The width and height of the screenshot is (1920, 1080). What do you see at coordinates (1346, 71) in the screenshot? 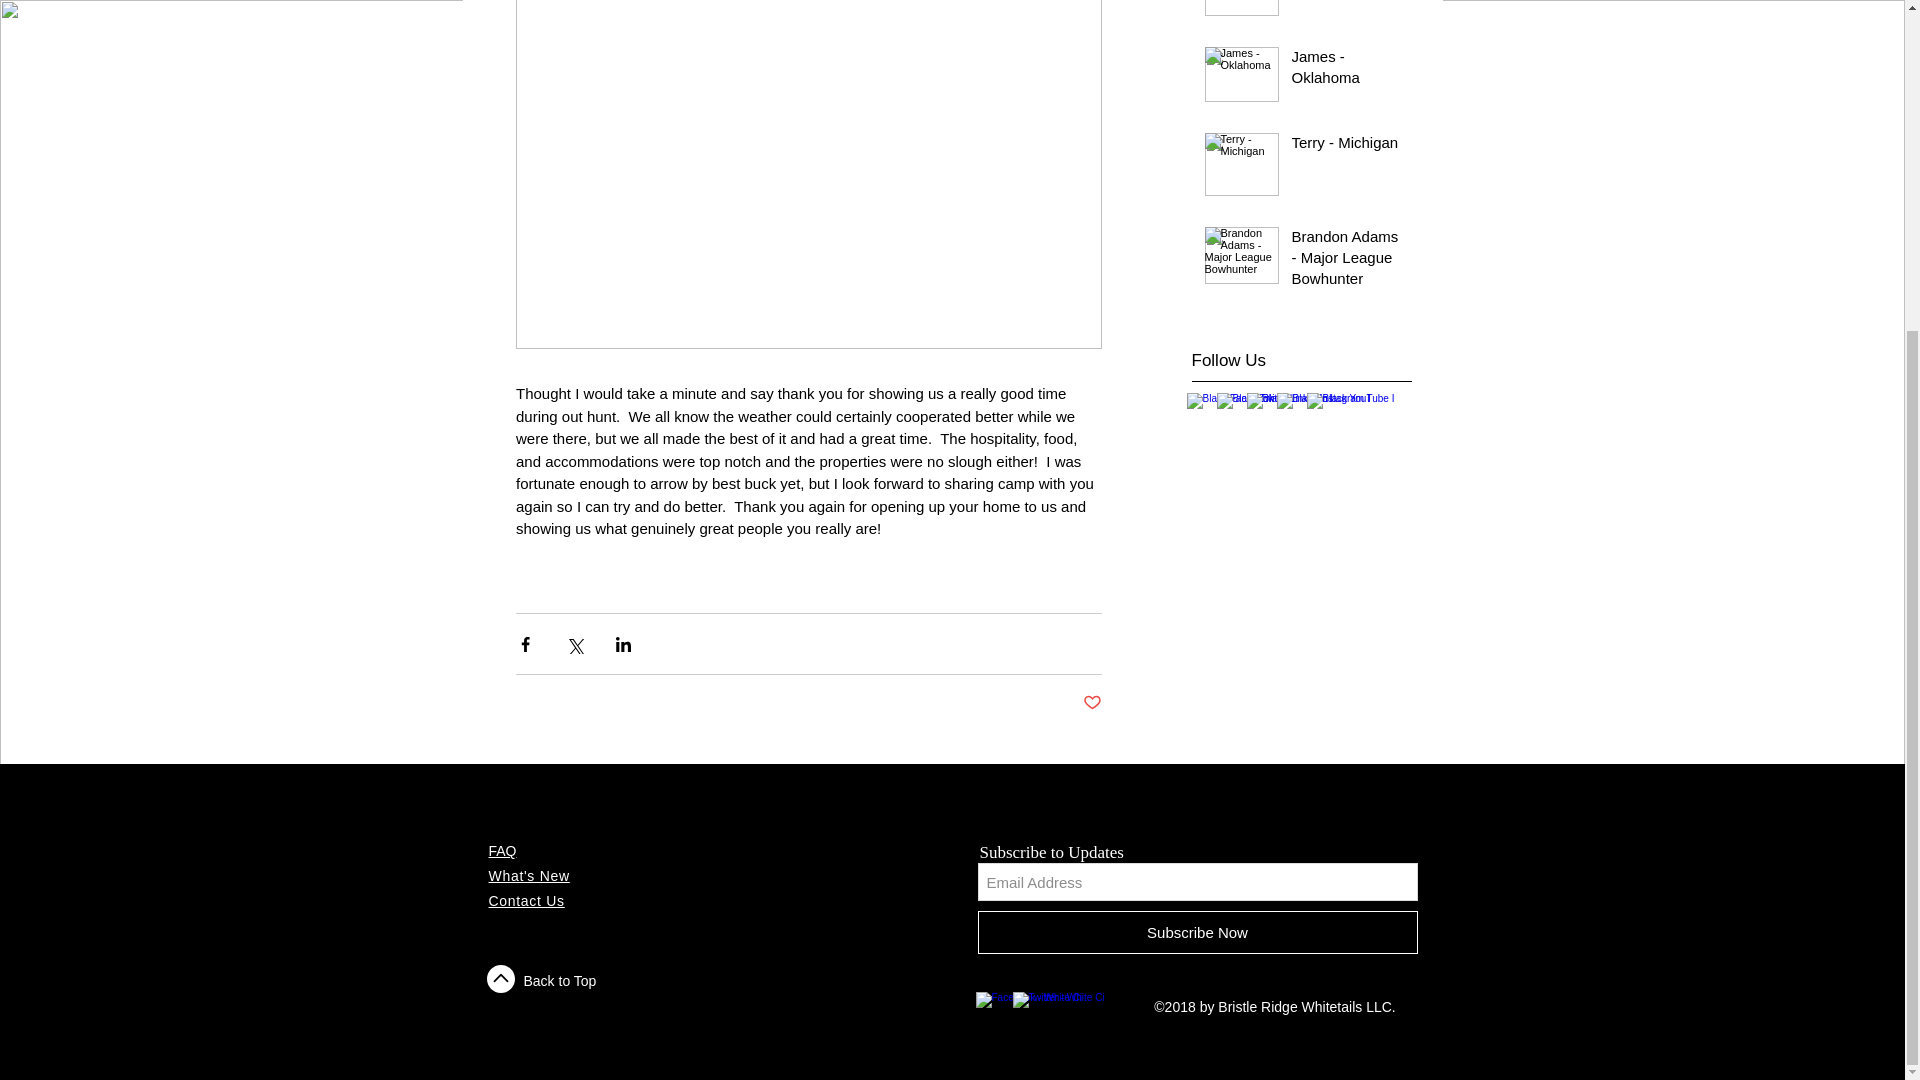
I see `James - Oklahoma` at bounding box center [1346, 71].